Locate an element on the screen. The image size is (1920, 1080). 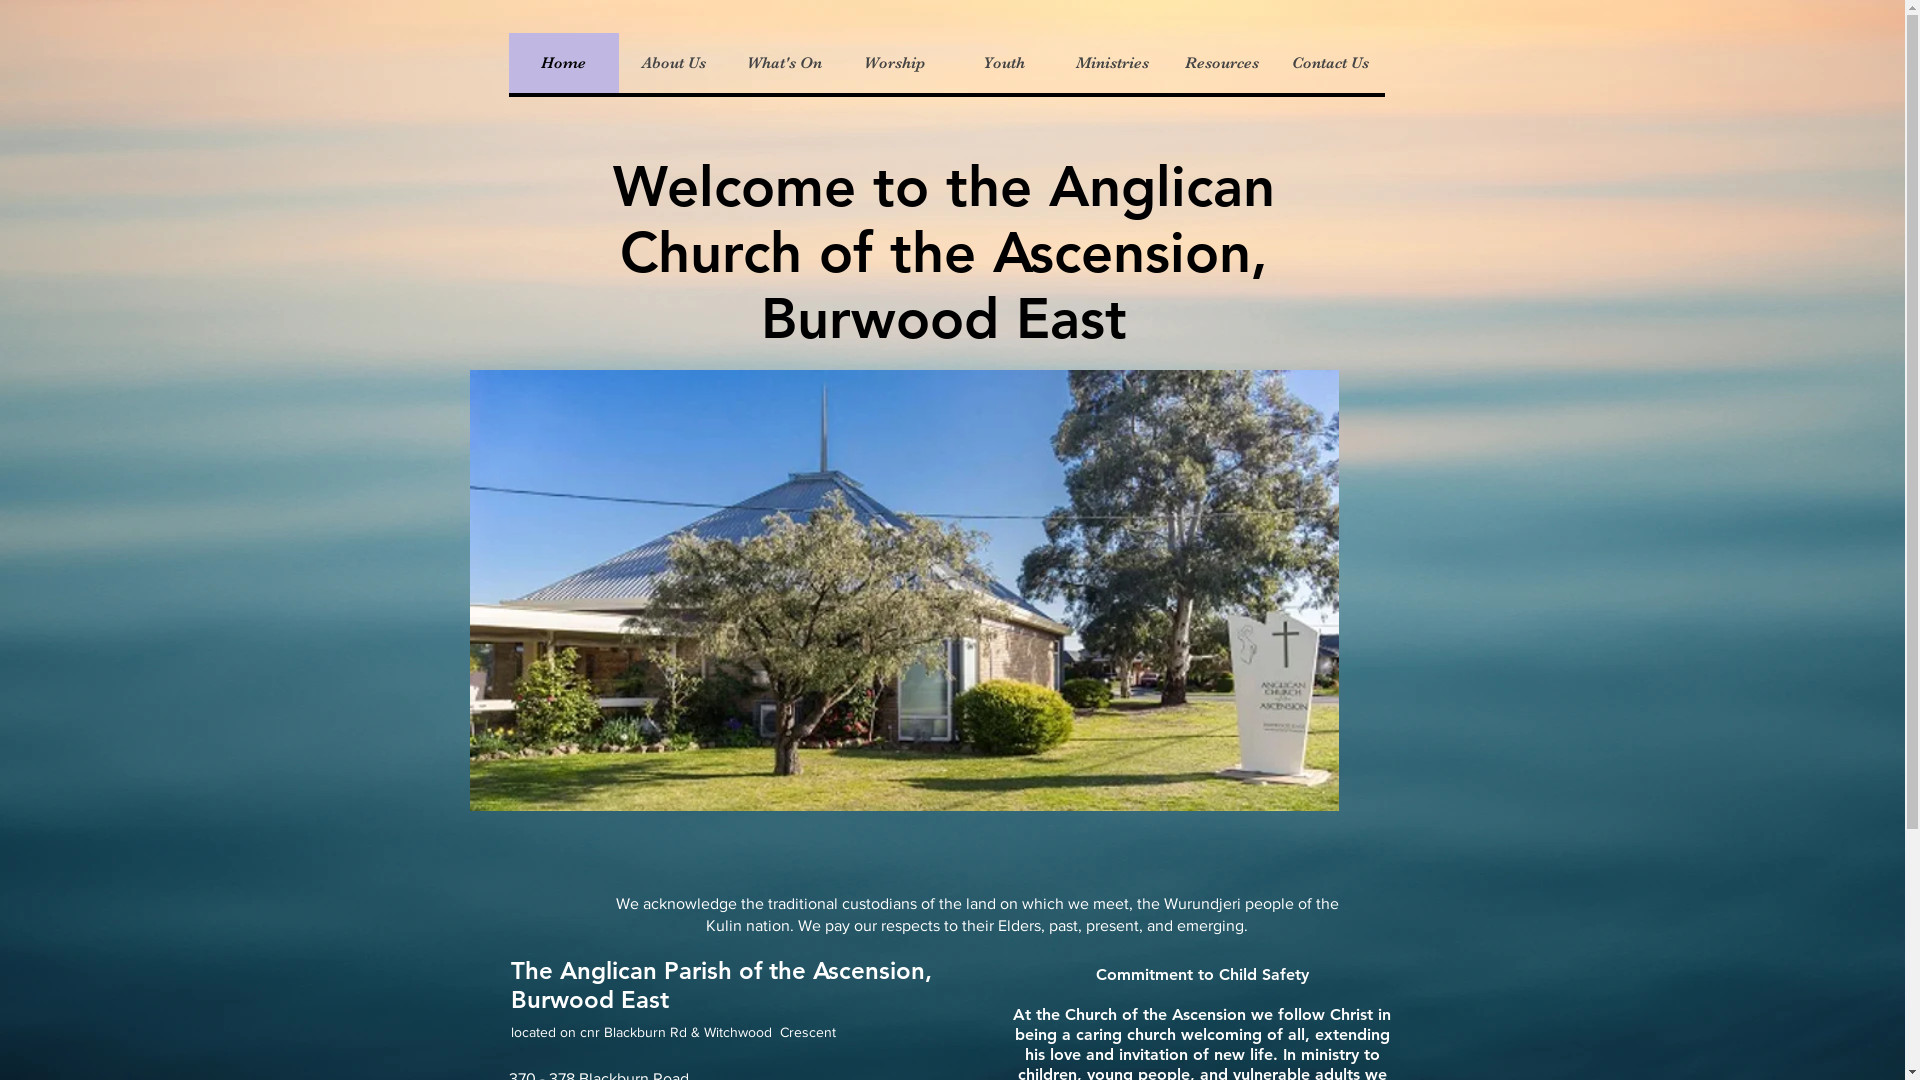
Resources is located at coordinates (1220, 63).